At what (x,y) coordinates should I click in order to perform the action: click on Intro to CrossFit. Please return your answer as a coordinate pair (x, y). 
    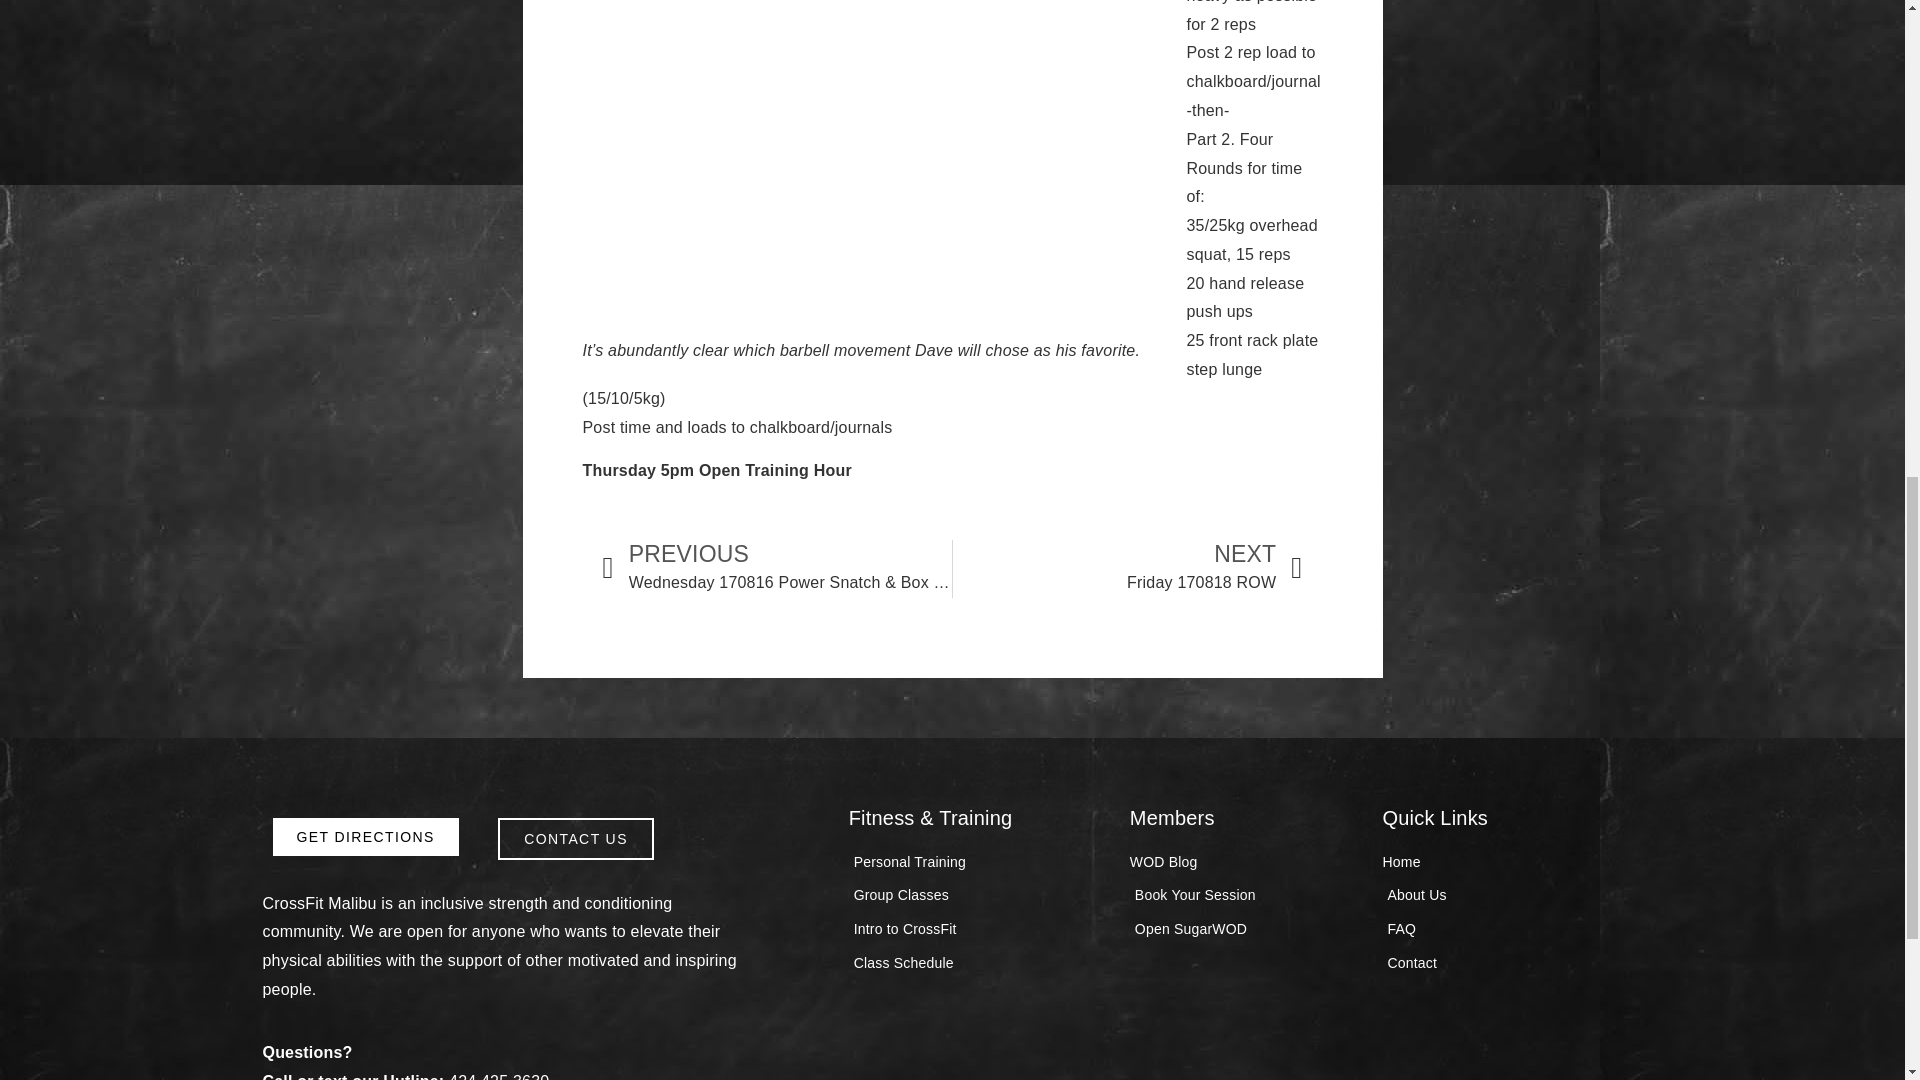
    Looking at the image, I should click on (978, 928).